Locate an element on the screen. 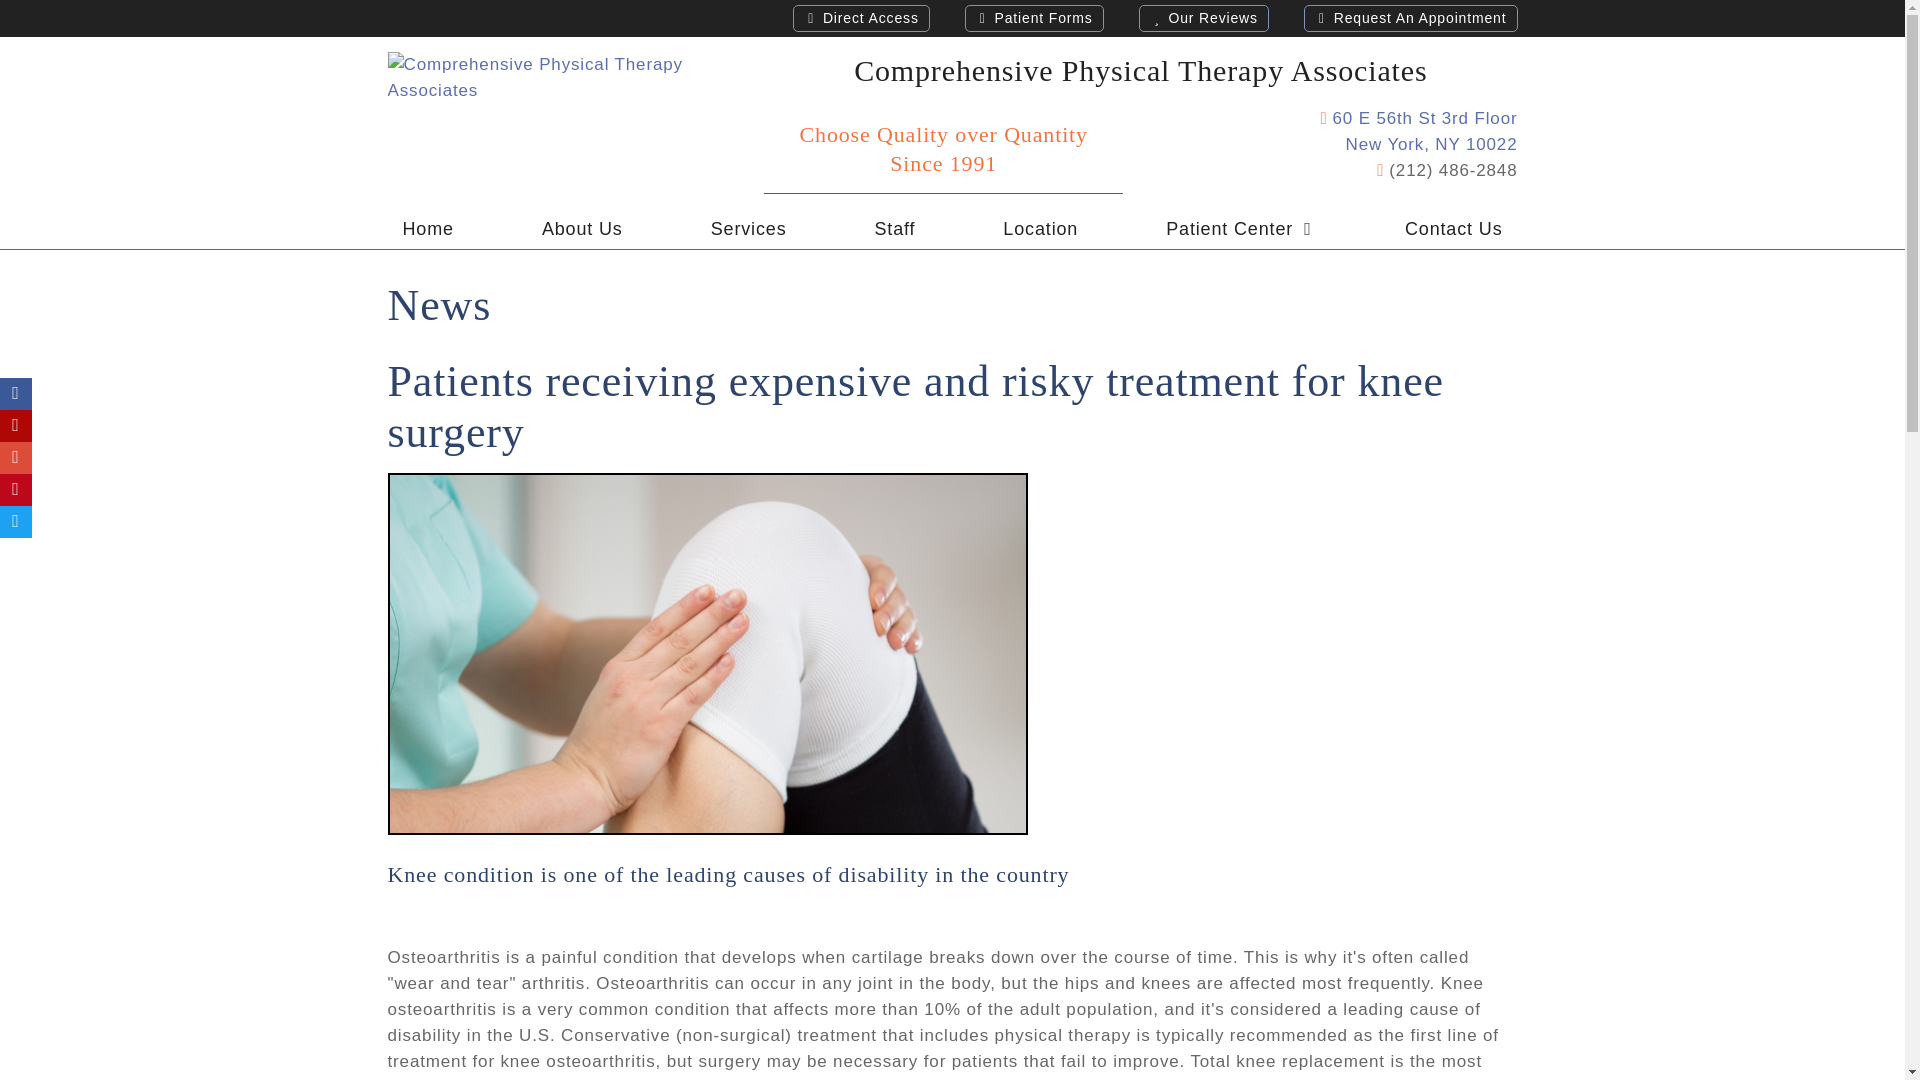  Services is located at coordinates (748, 229).